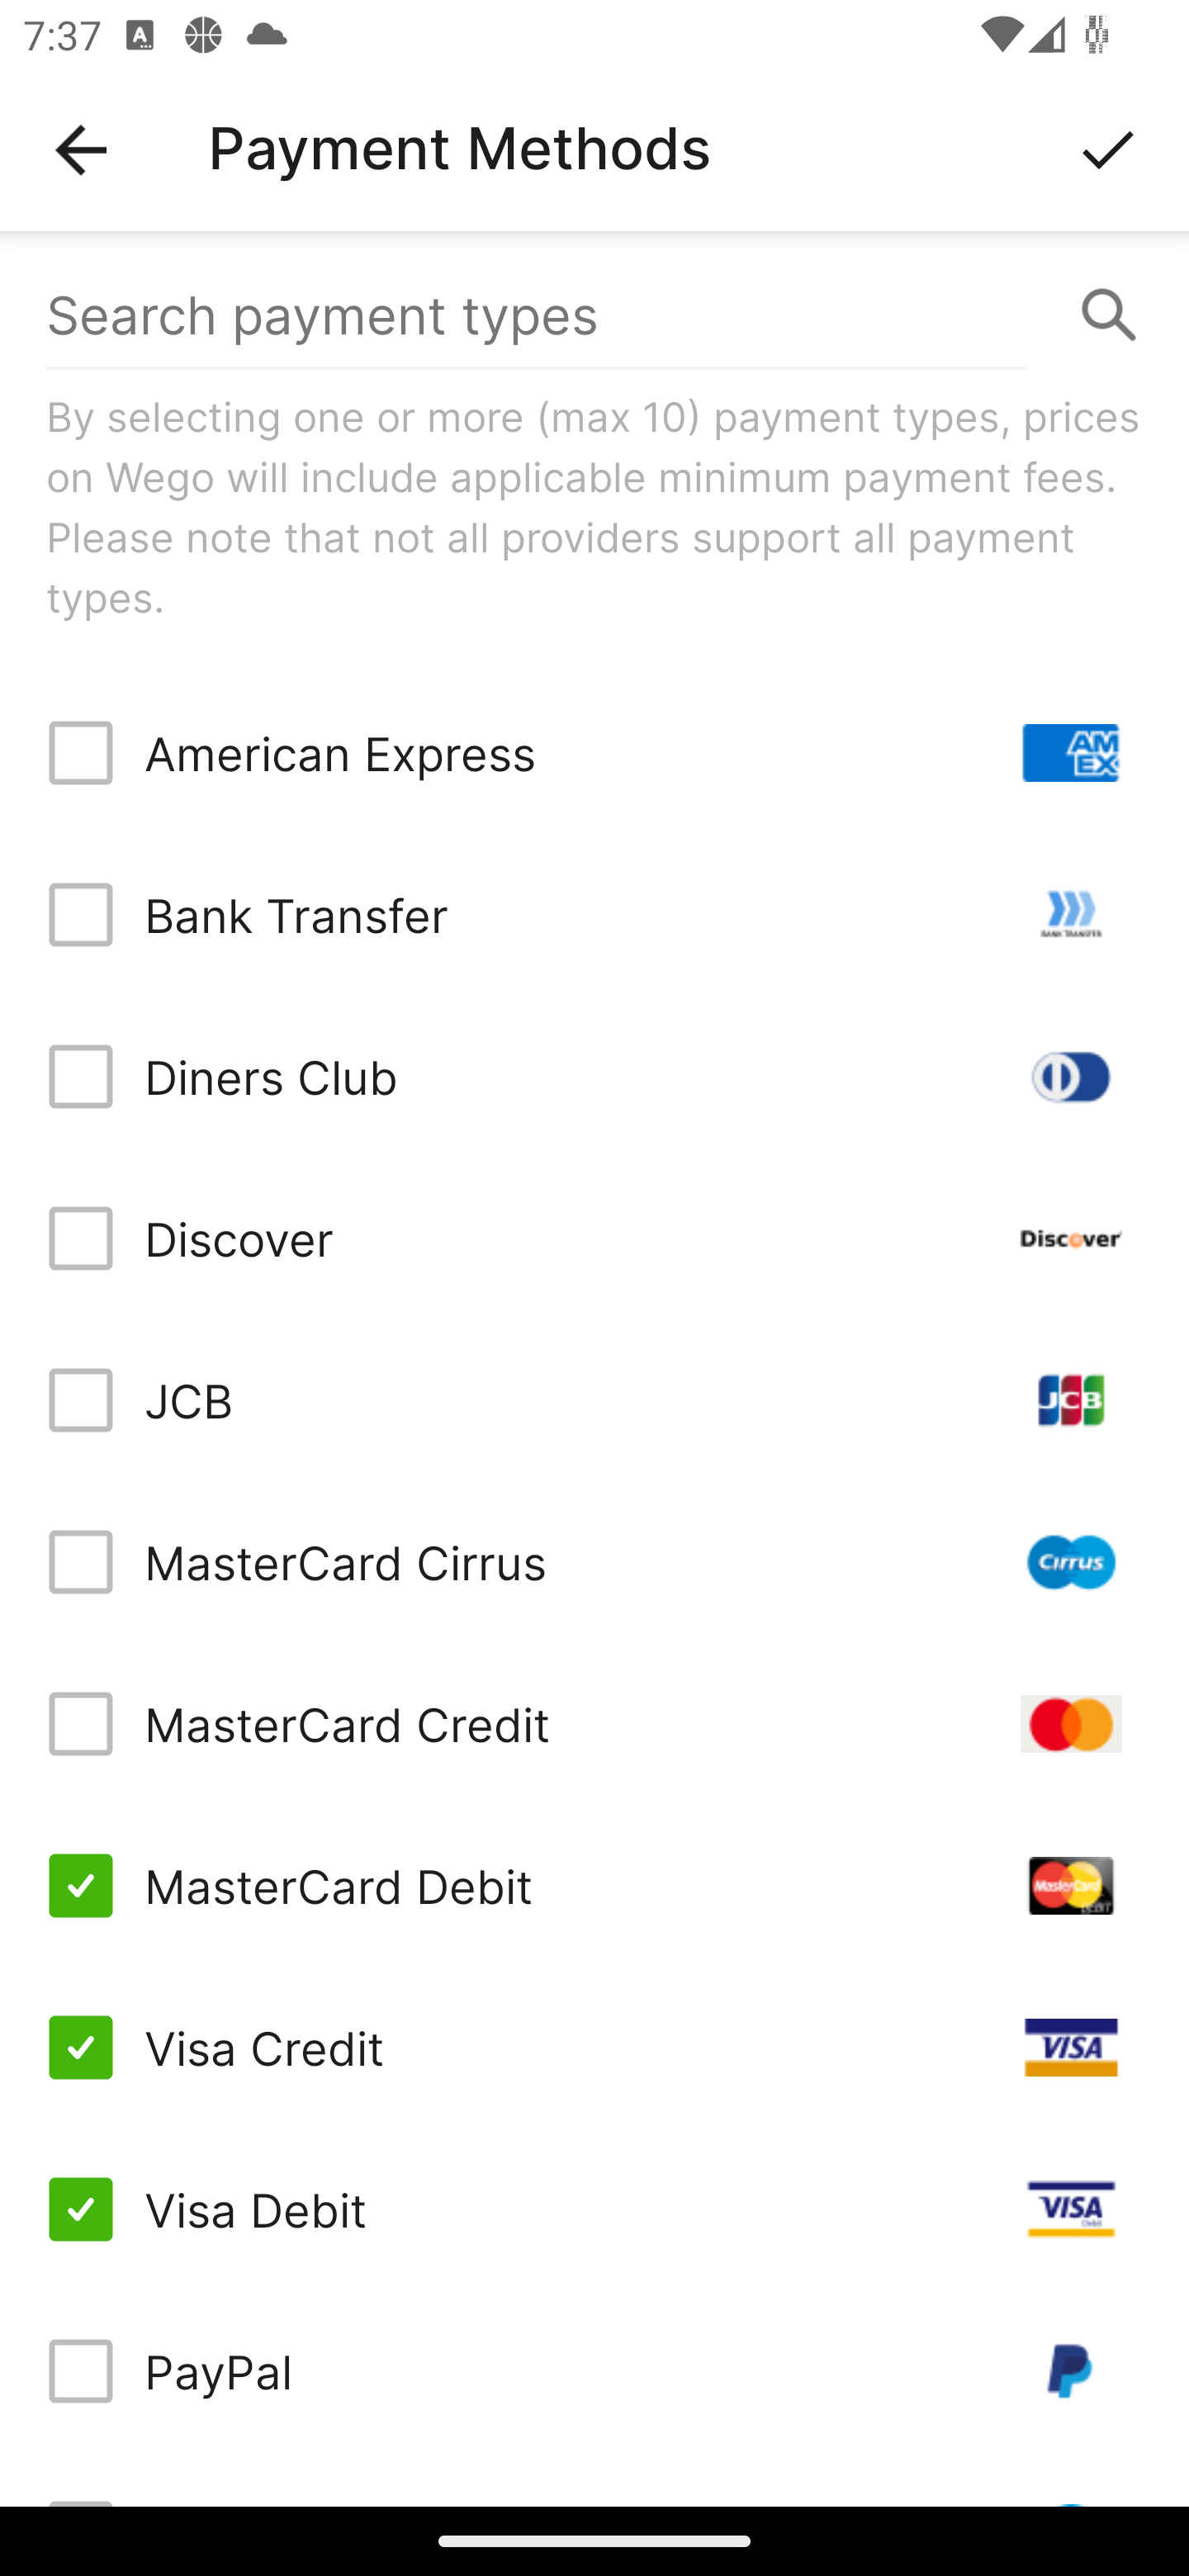 The image size is (1189, 2576). What do you see at coordinates (594, 915) in the screenshot?
I see `Bank Transfer` at bounding box center [594, 915].